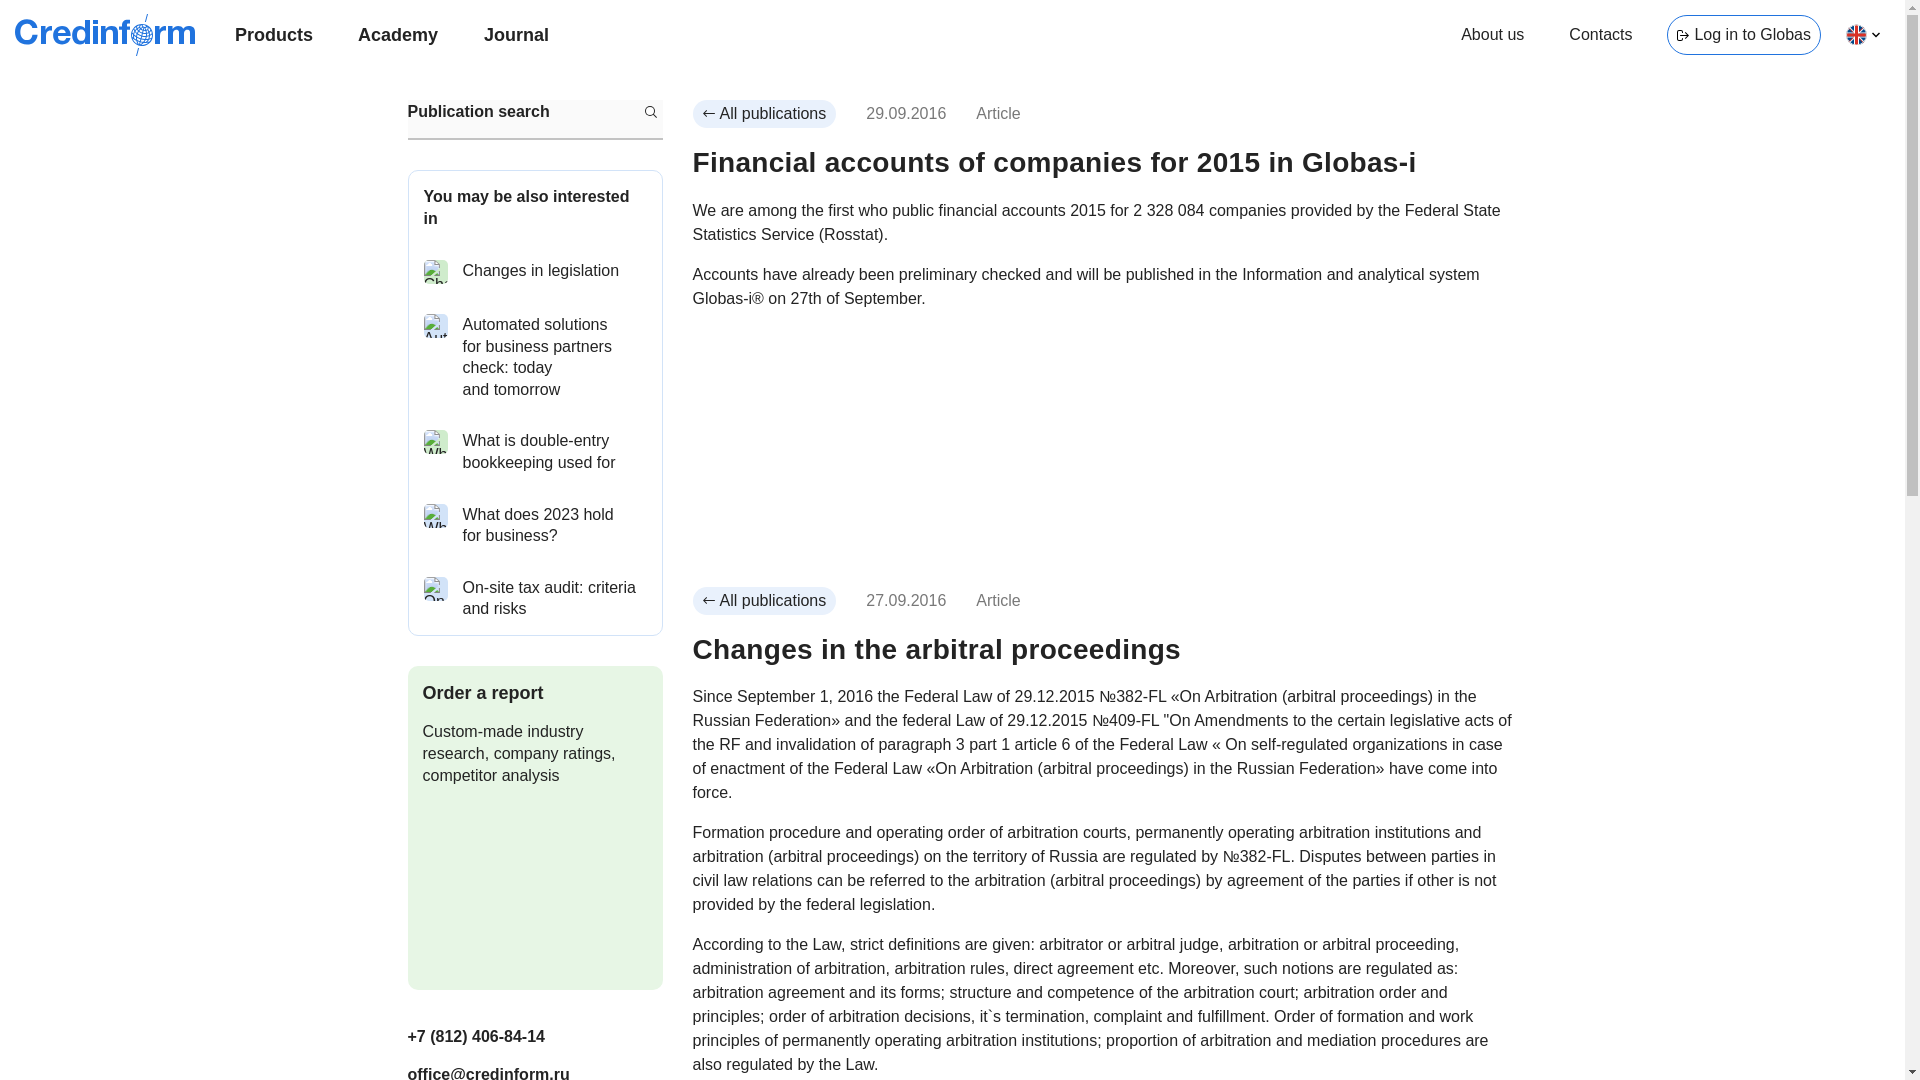 The height and width of the screenshot is (1080, 1920). Describe the element at coordinates (397, 35) in the screenshot. I see `Academy` at that location.